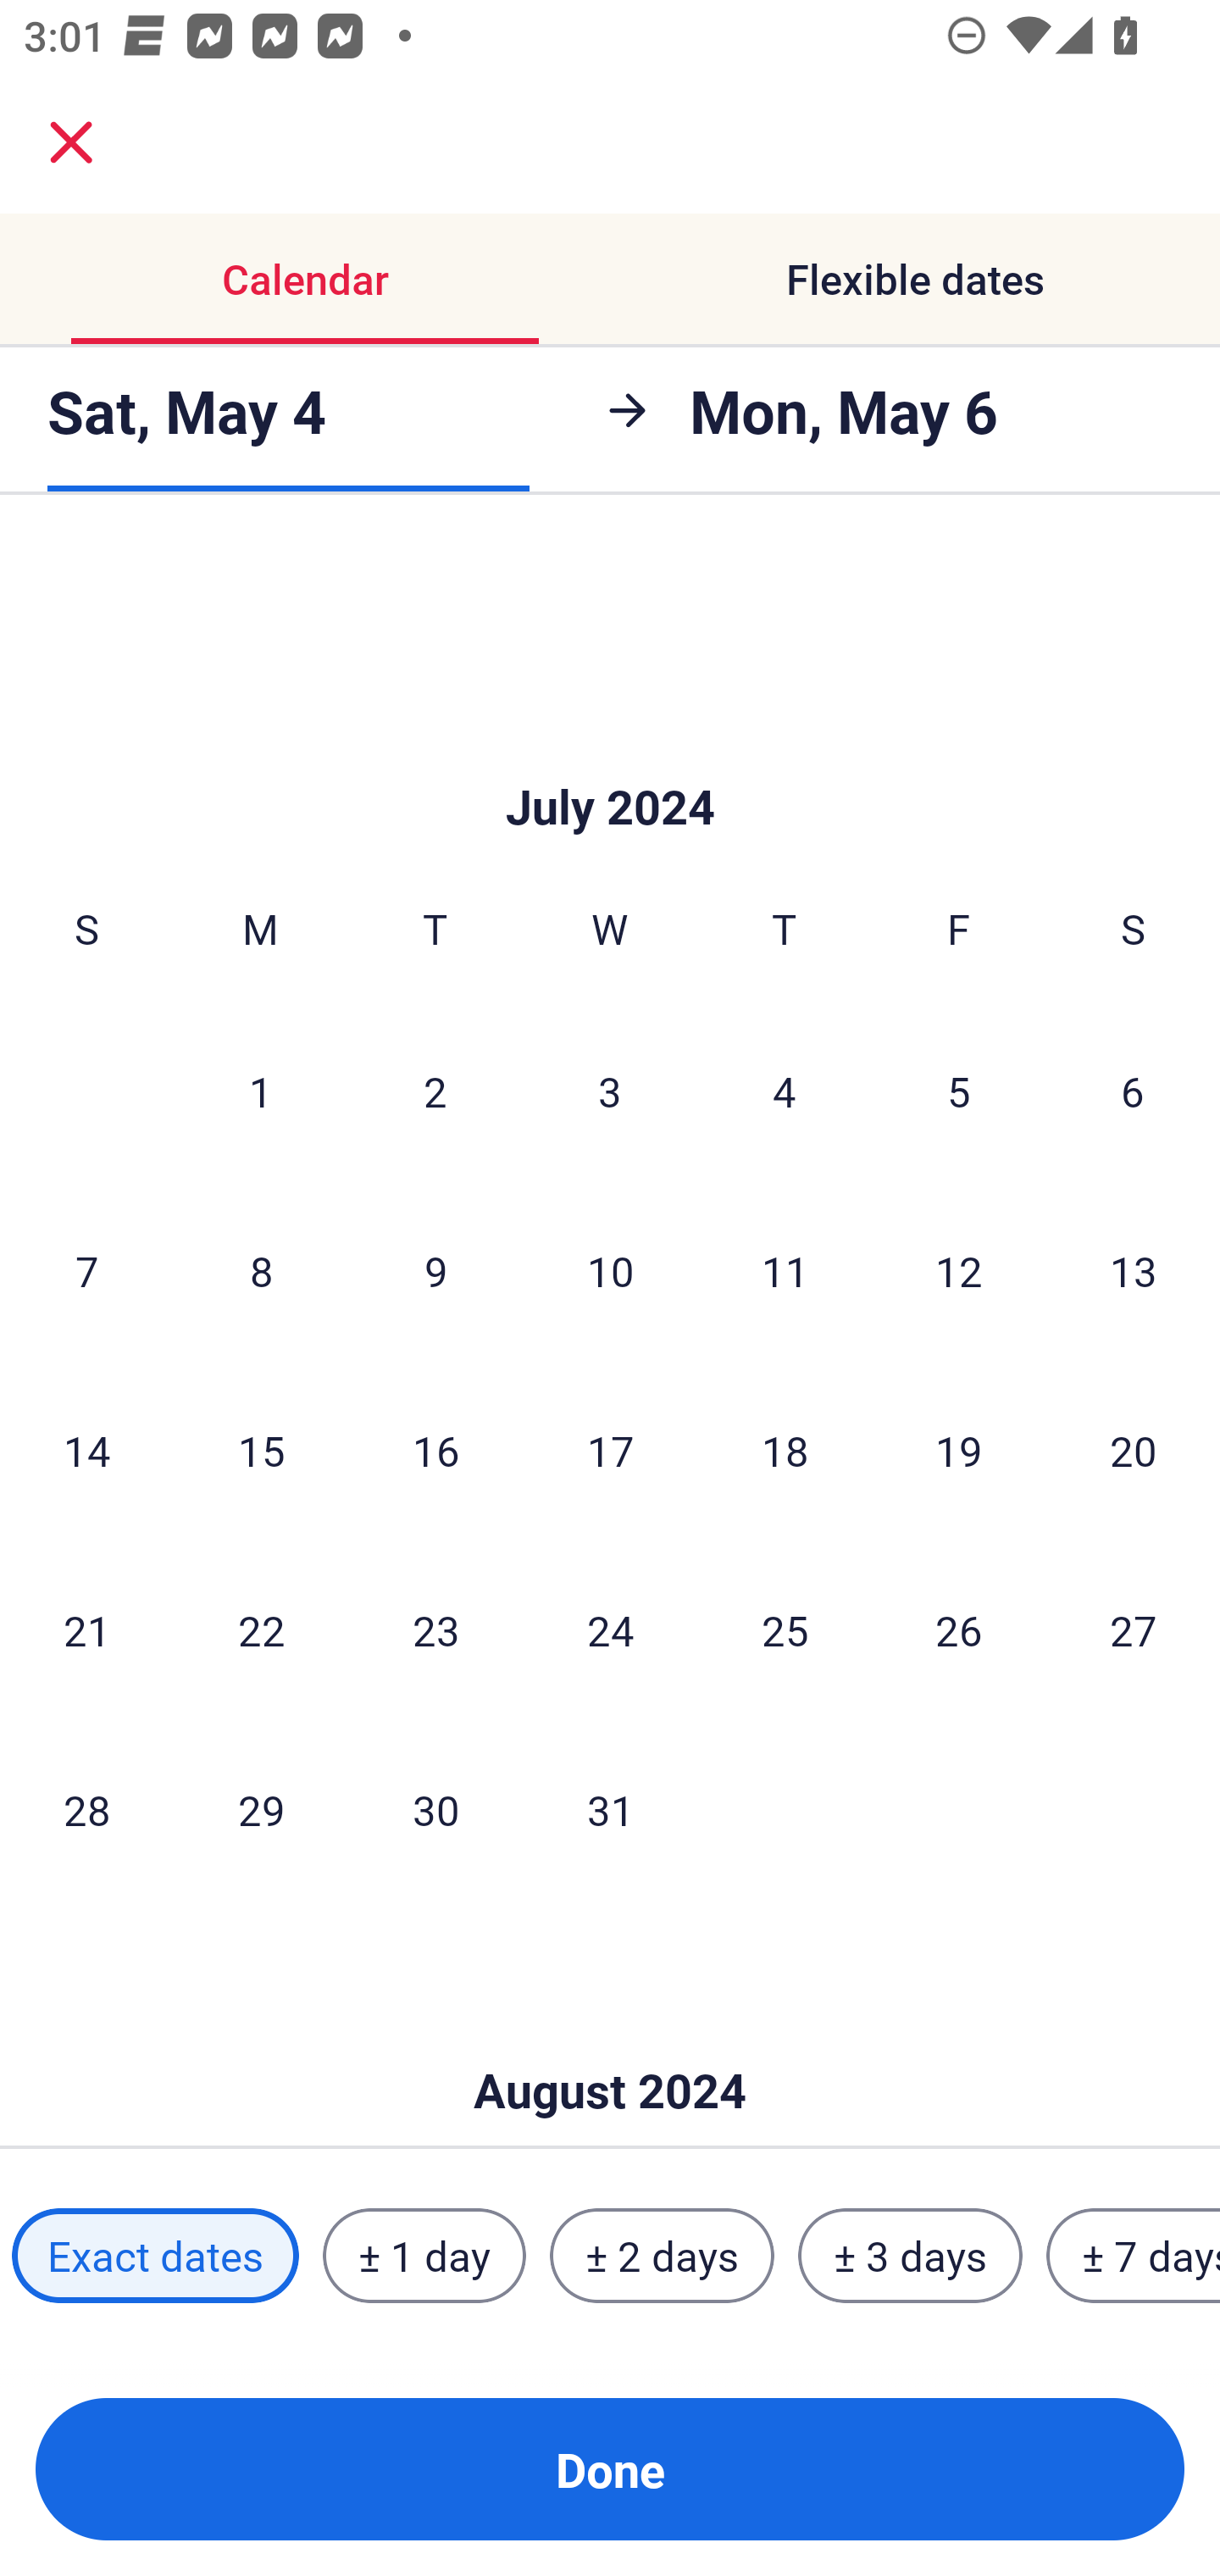  I want to click on Skip to Done, so click(610, 2040).